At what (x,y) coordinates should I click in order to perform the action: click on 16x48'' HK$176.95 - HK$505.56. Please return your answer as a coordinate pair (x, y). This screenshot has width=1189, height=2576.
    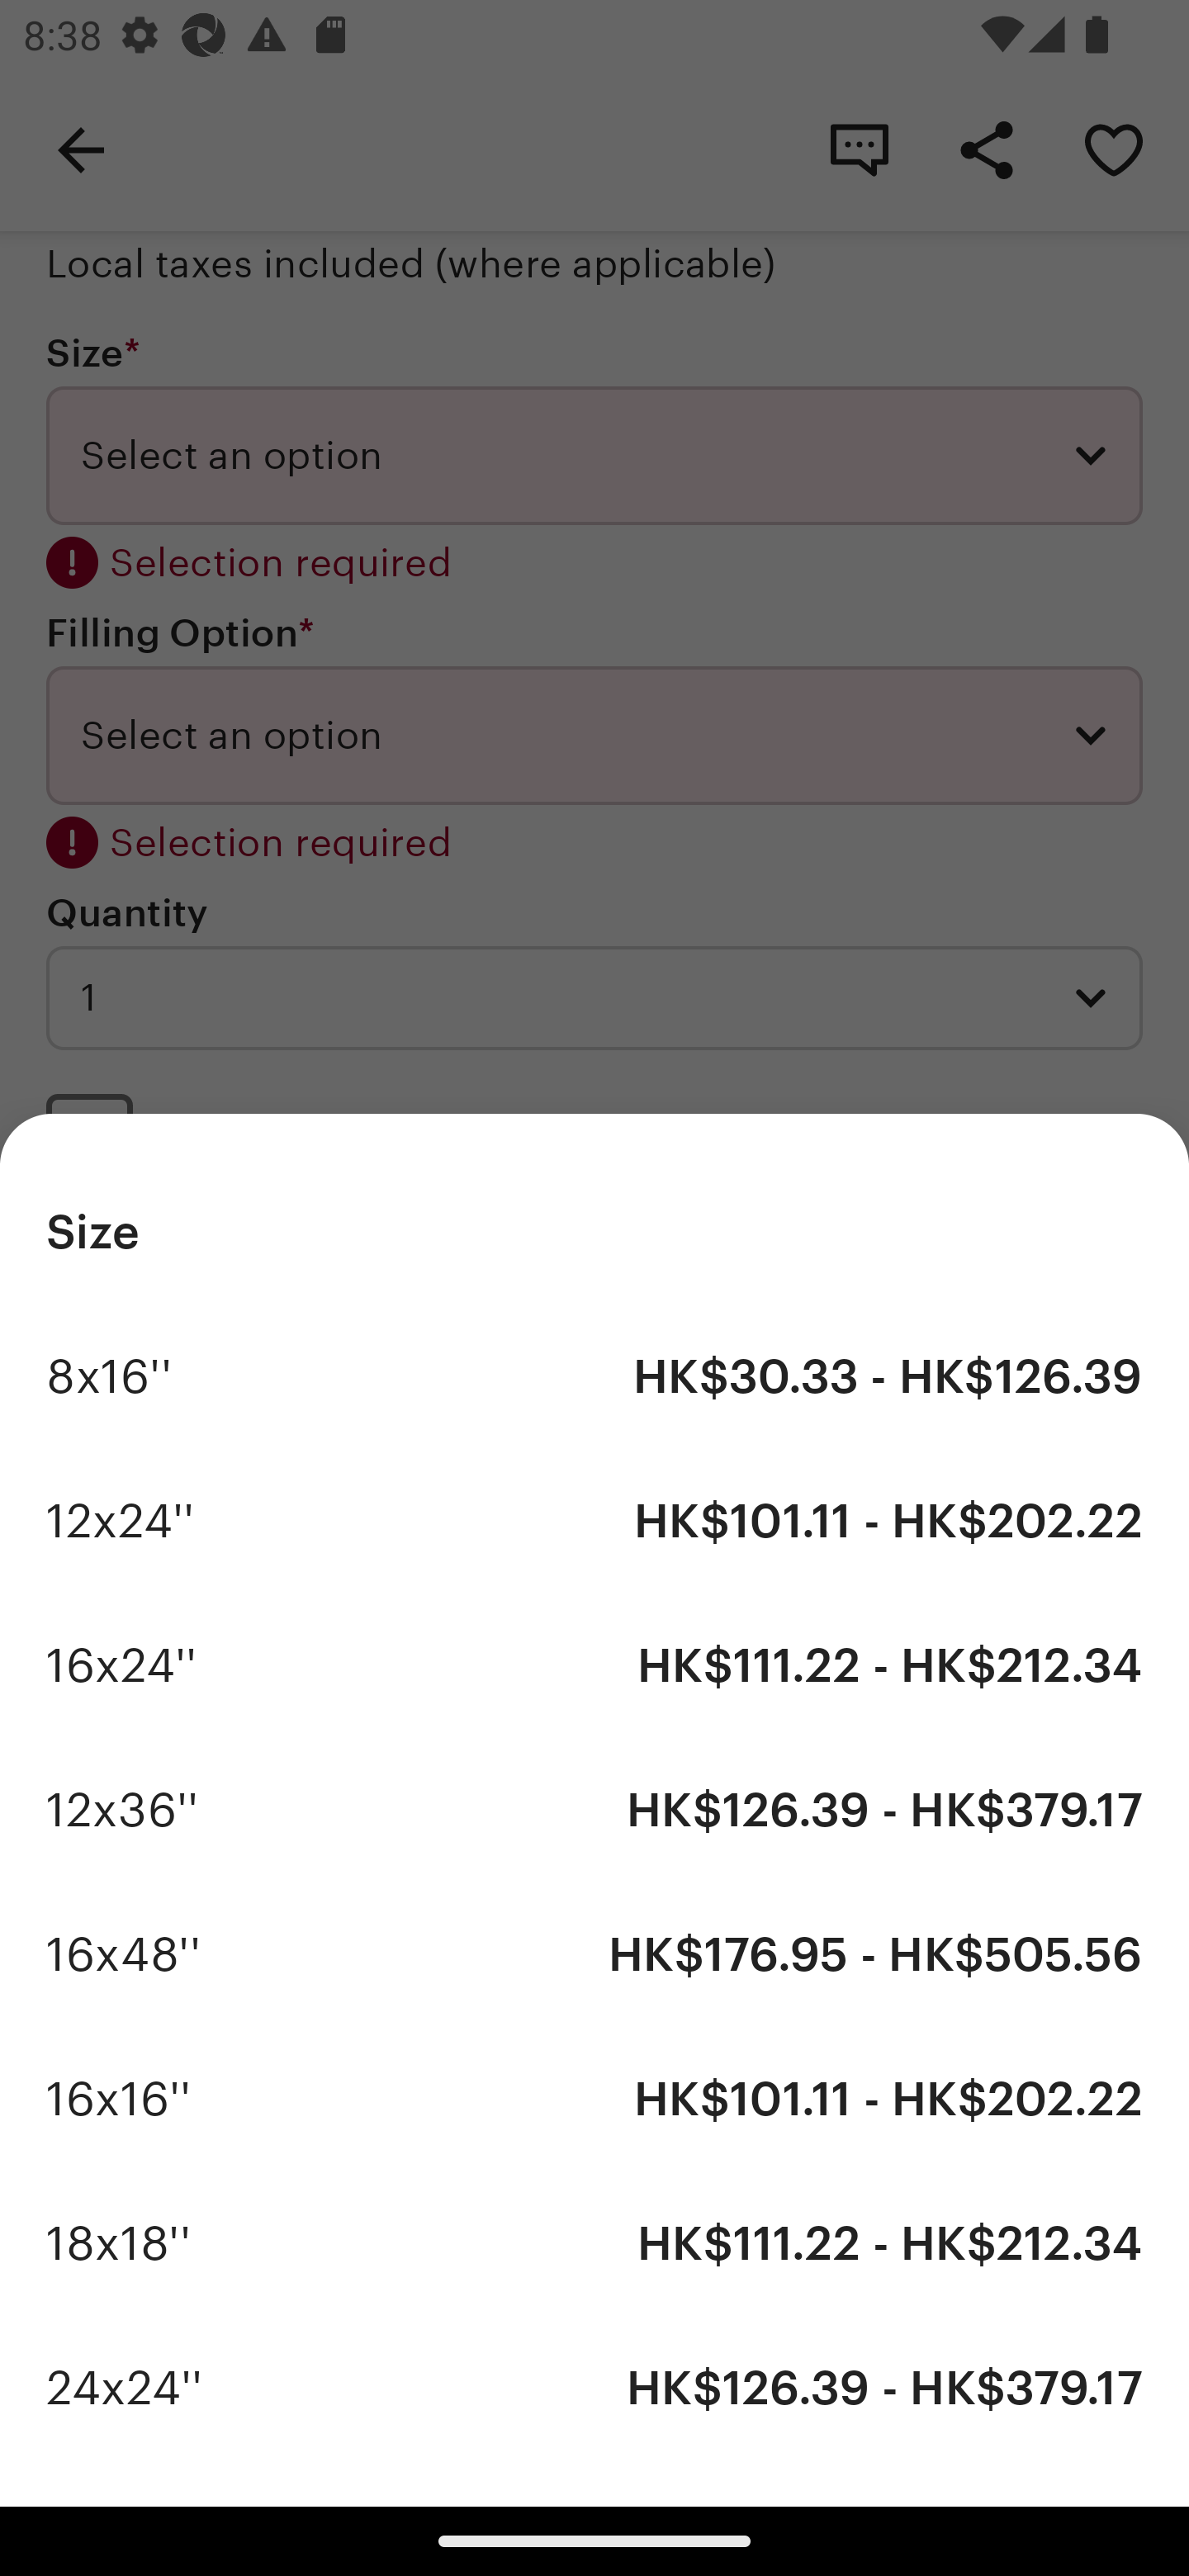
    Looking at the image, I should click on (594, 1955).